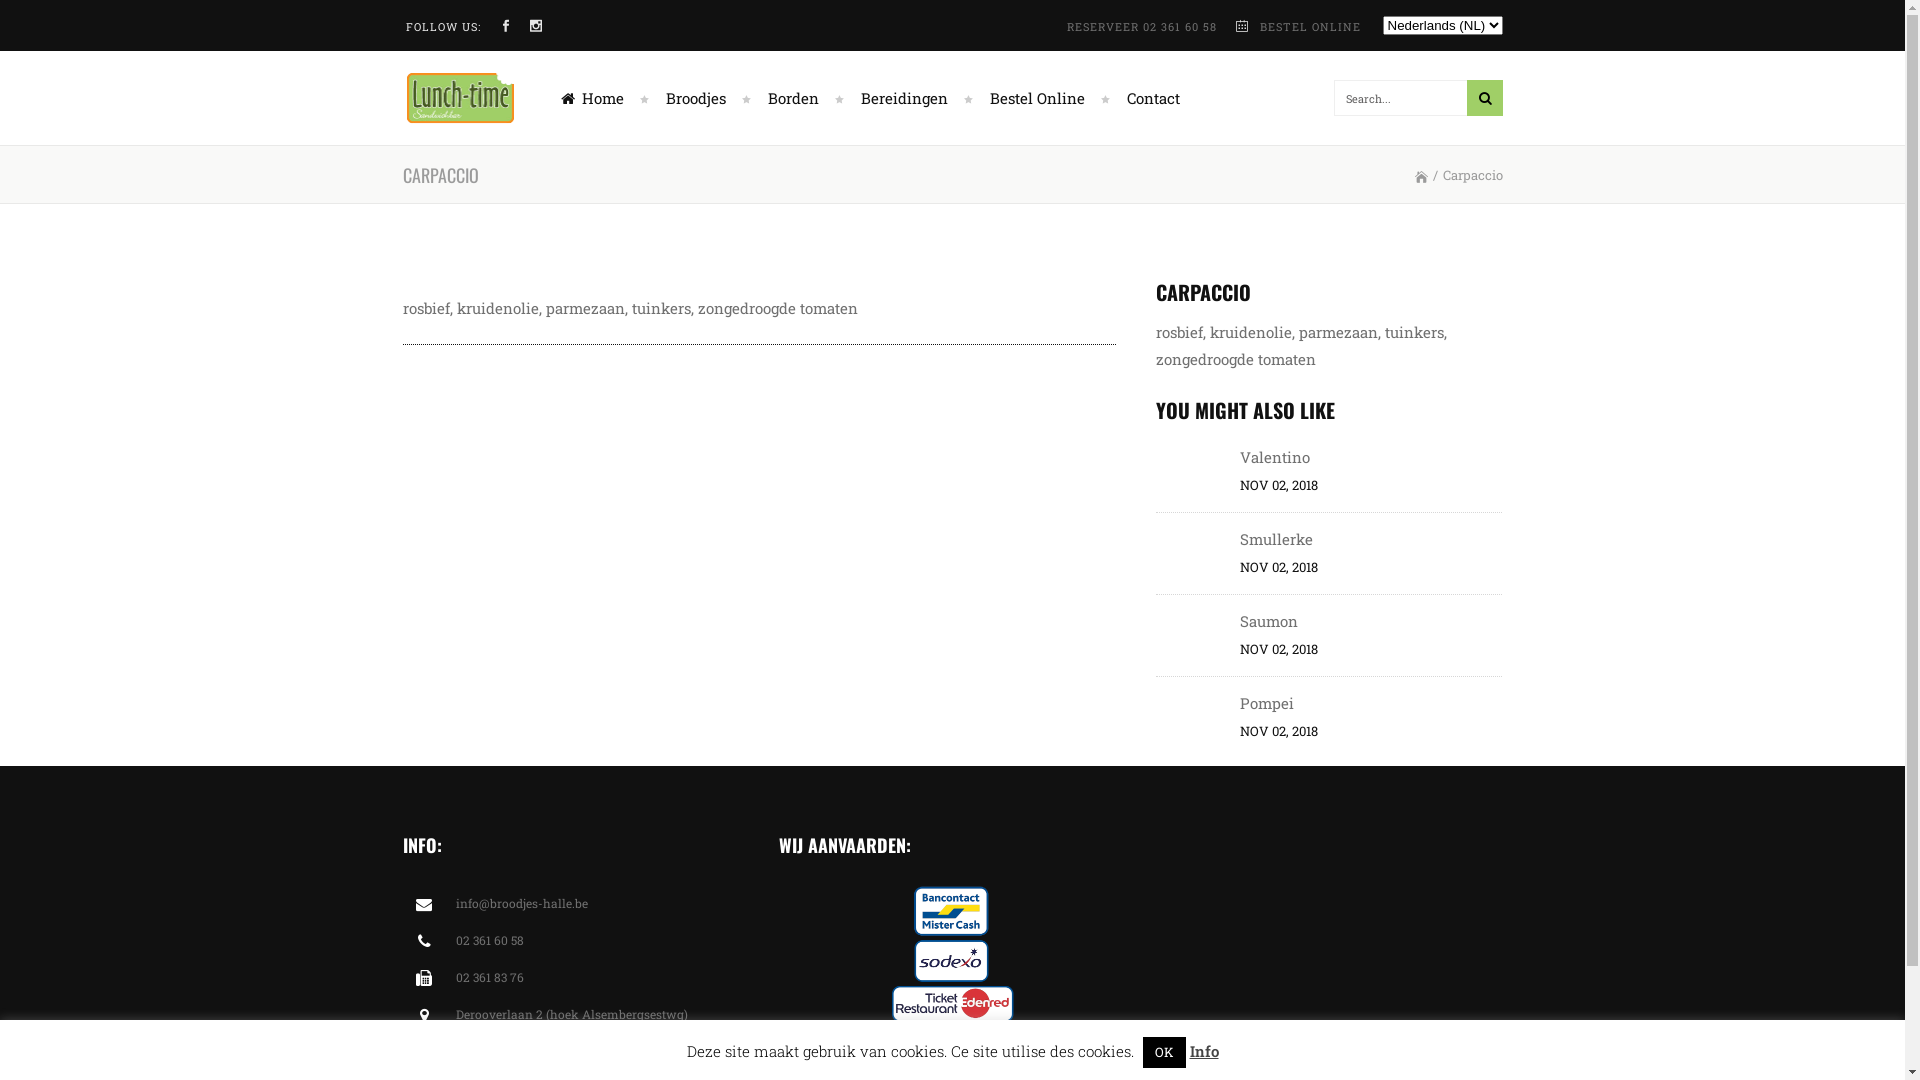 The width and height of the screenshot is (1920, 1080). Describe the element at coordinates (1041, 98) in the screenshot. I see `Bestel Online` at that location.